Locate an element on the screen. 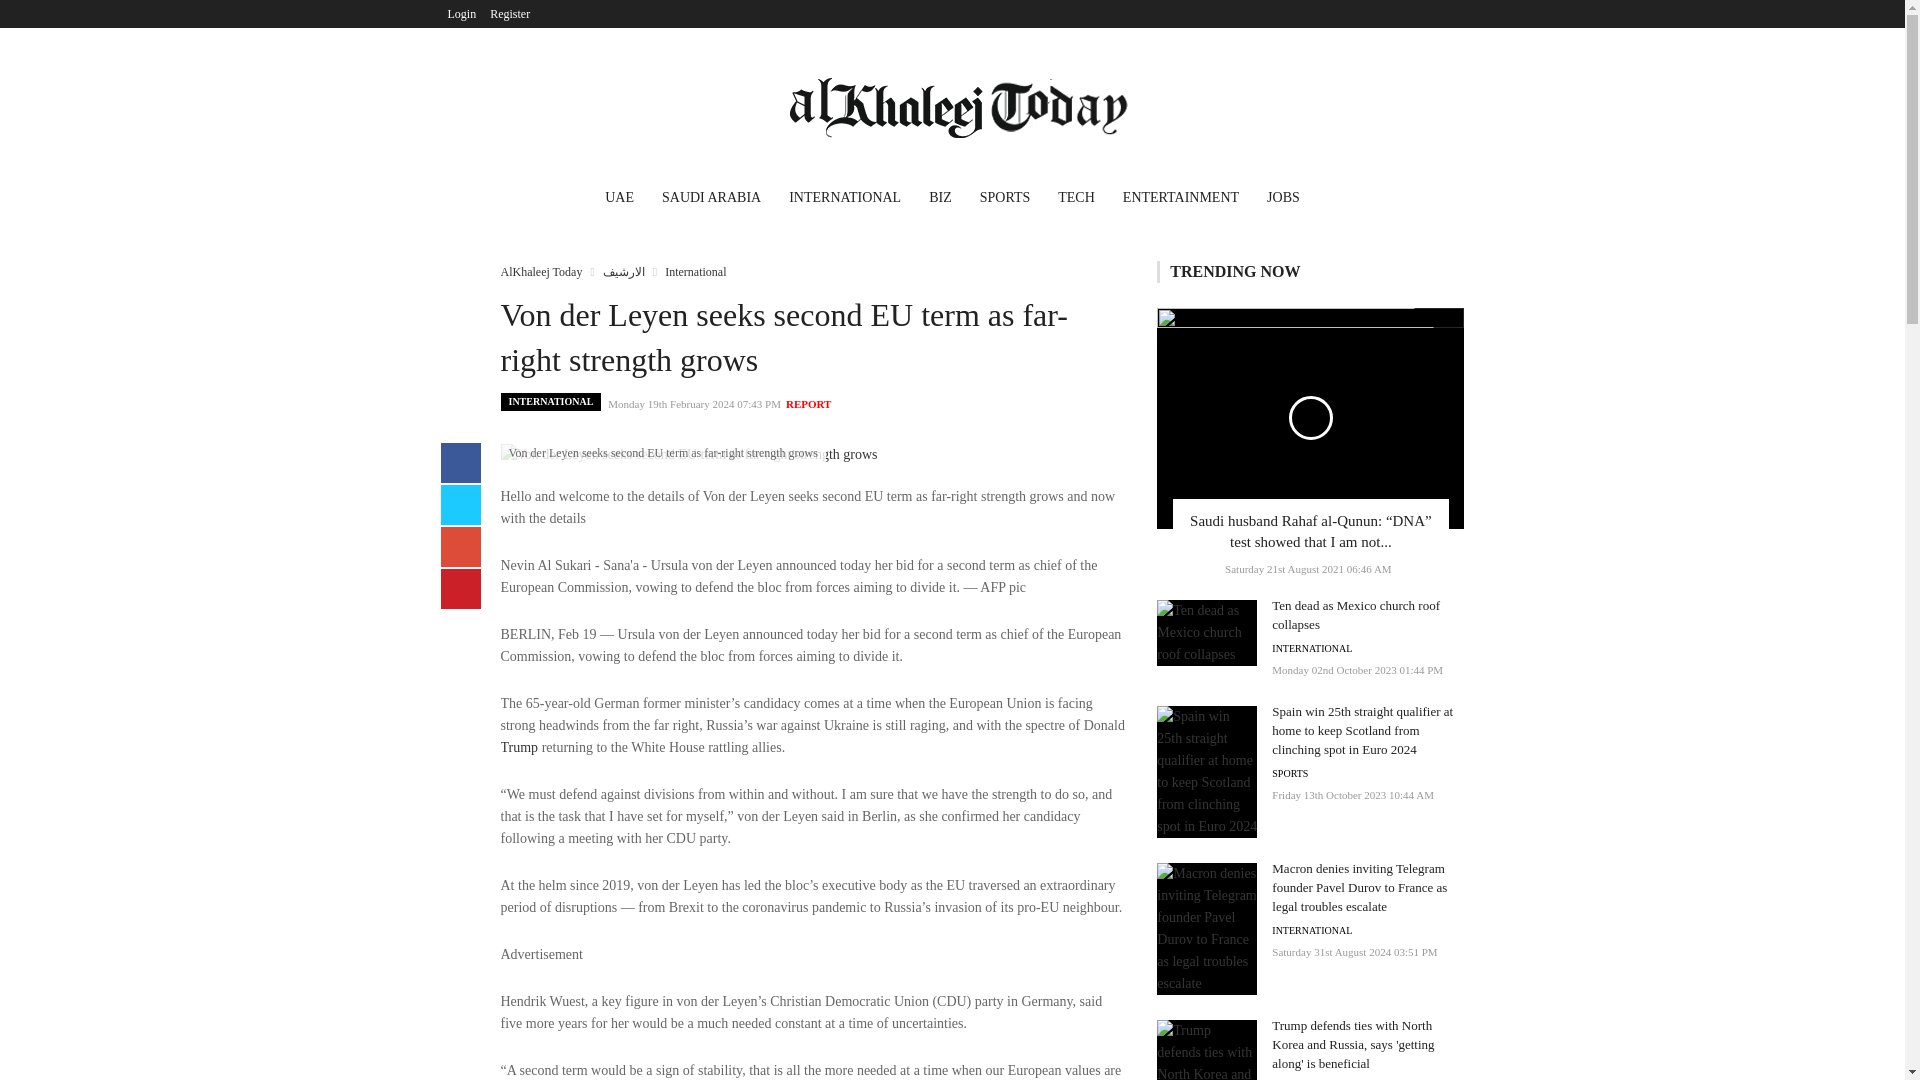 The height and width of the screenshot is (1080, 1920). ENTERTAINMENT is located at coordinates (1181, 200).